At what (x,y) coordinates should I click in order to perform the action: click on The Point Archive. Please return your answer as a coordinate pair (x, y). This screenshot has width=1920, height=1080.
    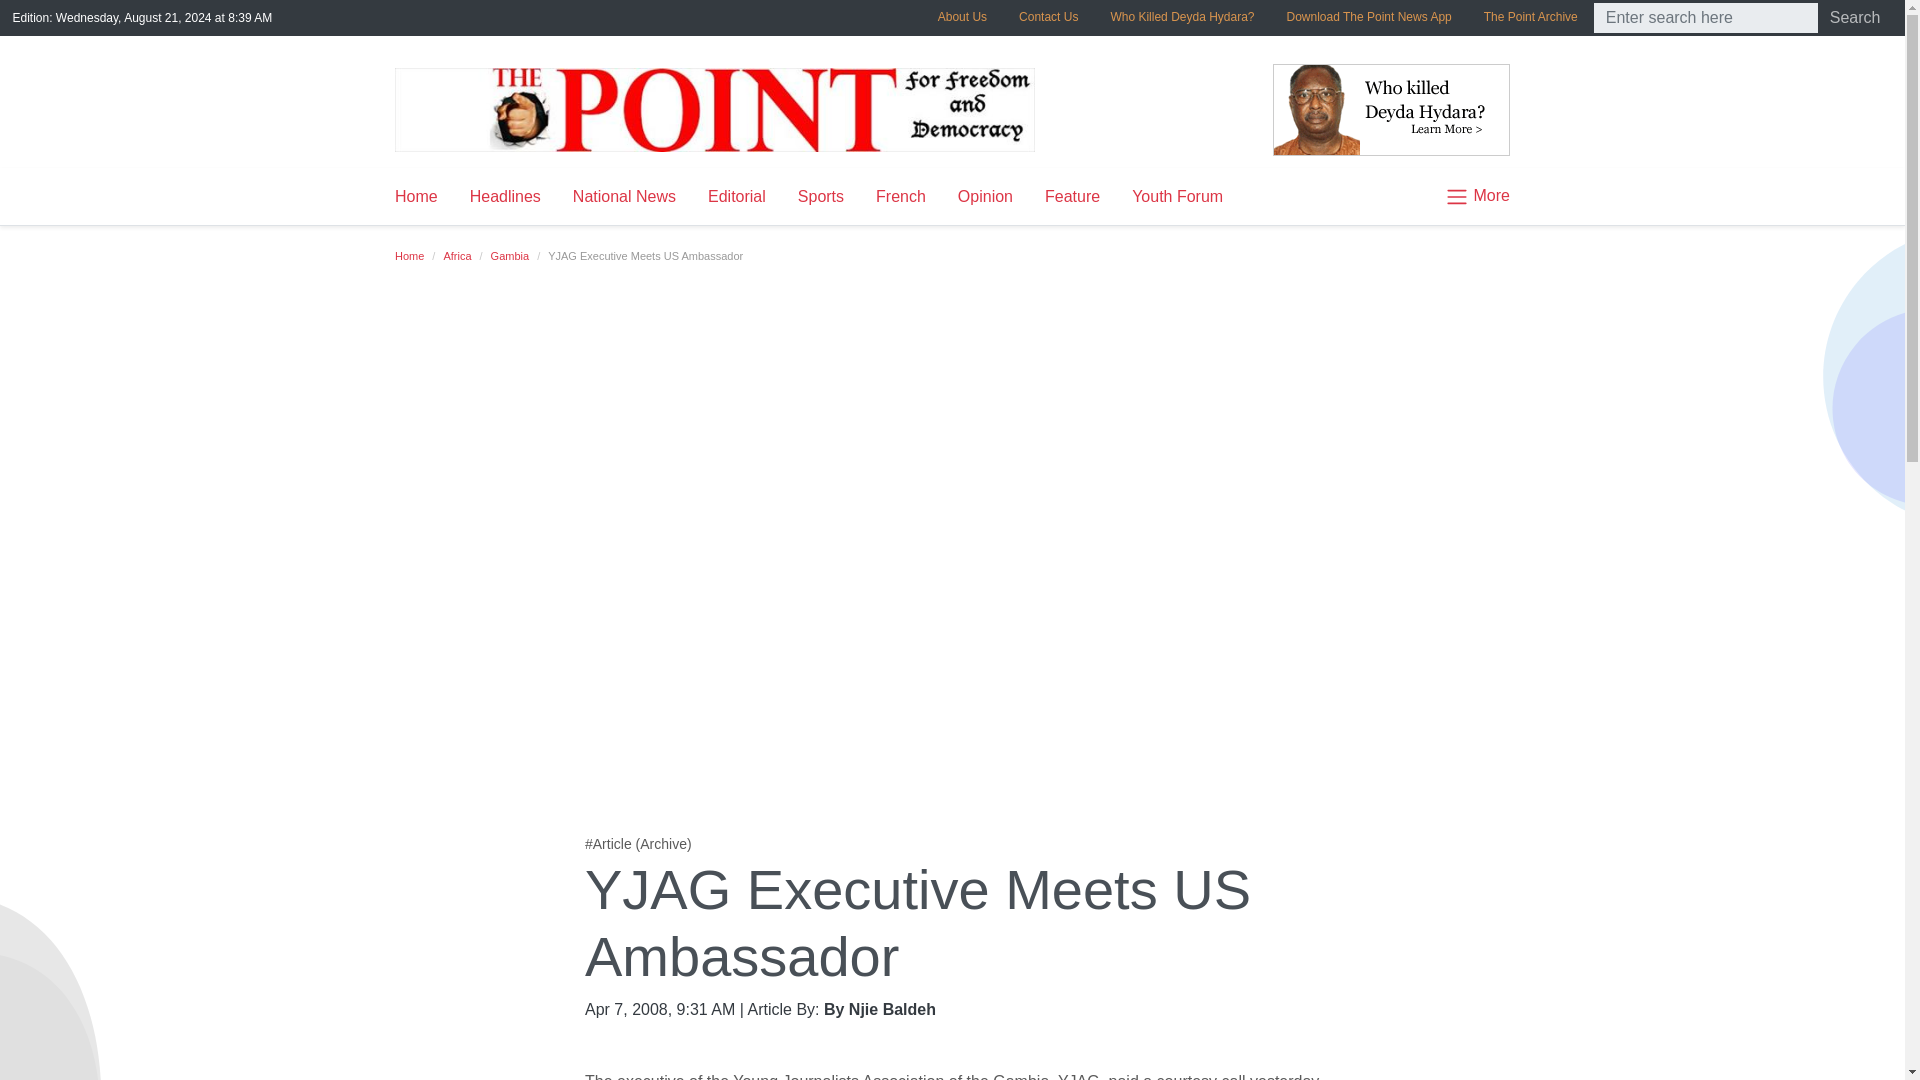
    Looking at the image, I should click on (1530, 16).